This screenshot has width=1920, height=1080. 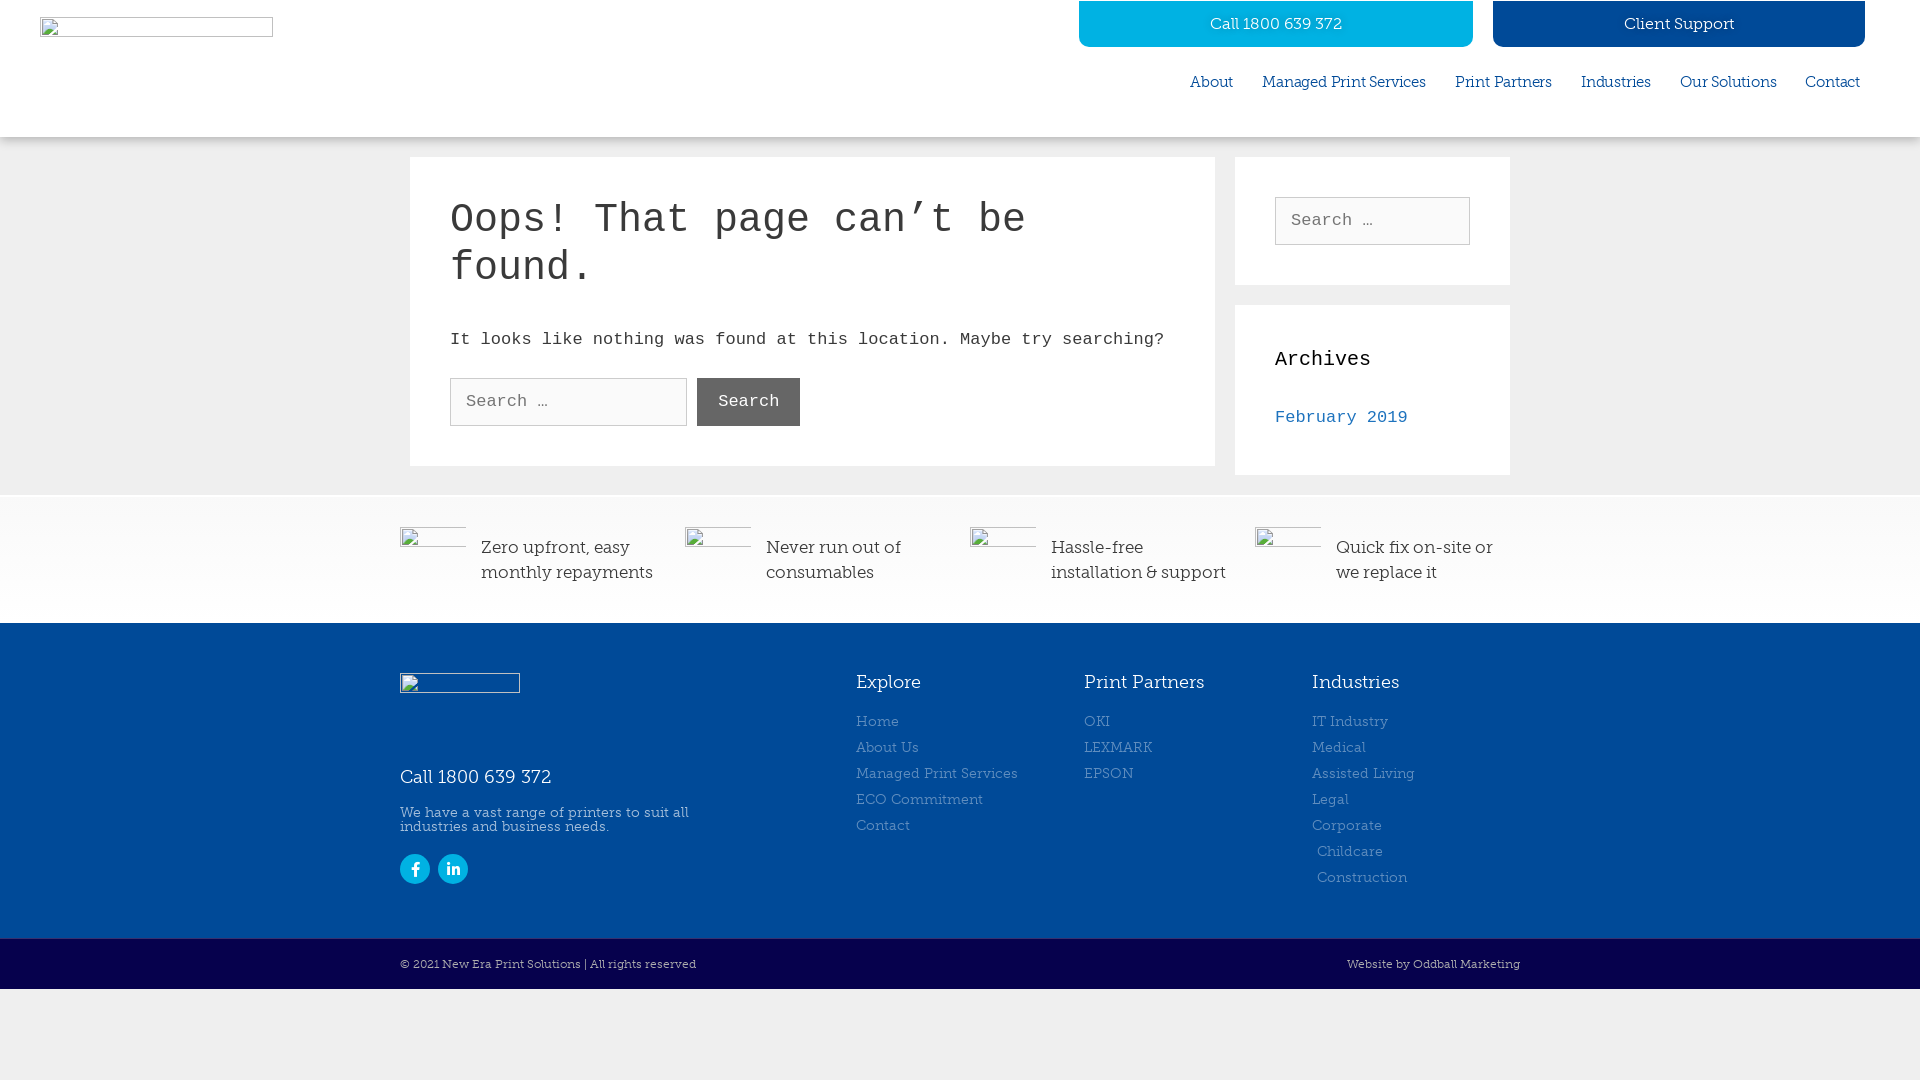 What do you see at coordinates (1416, 800) in the screenshot?
I see `Legal` at bounding box center [1416, 800].